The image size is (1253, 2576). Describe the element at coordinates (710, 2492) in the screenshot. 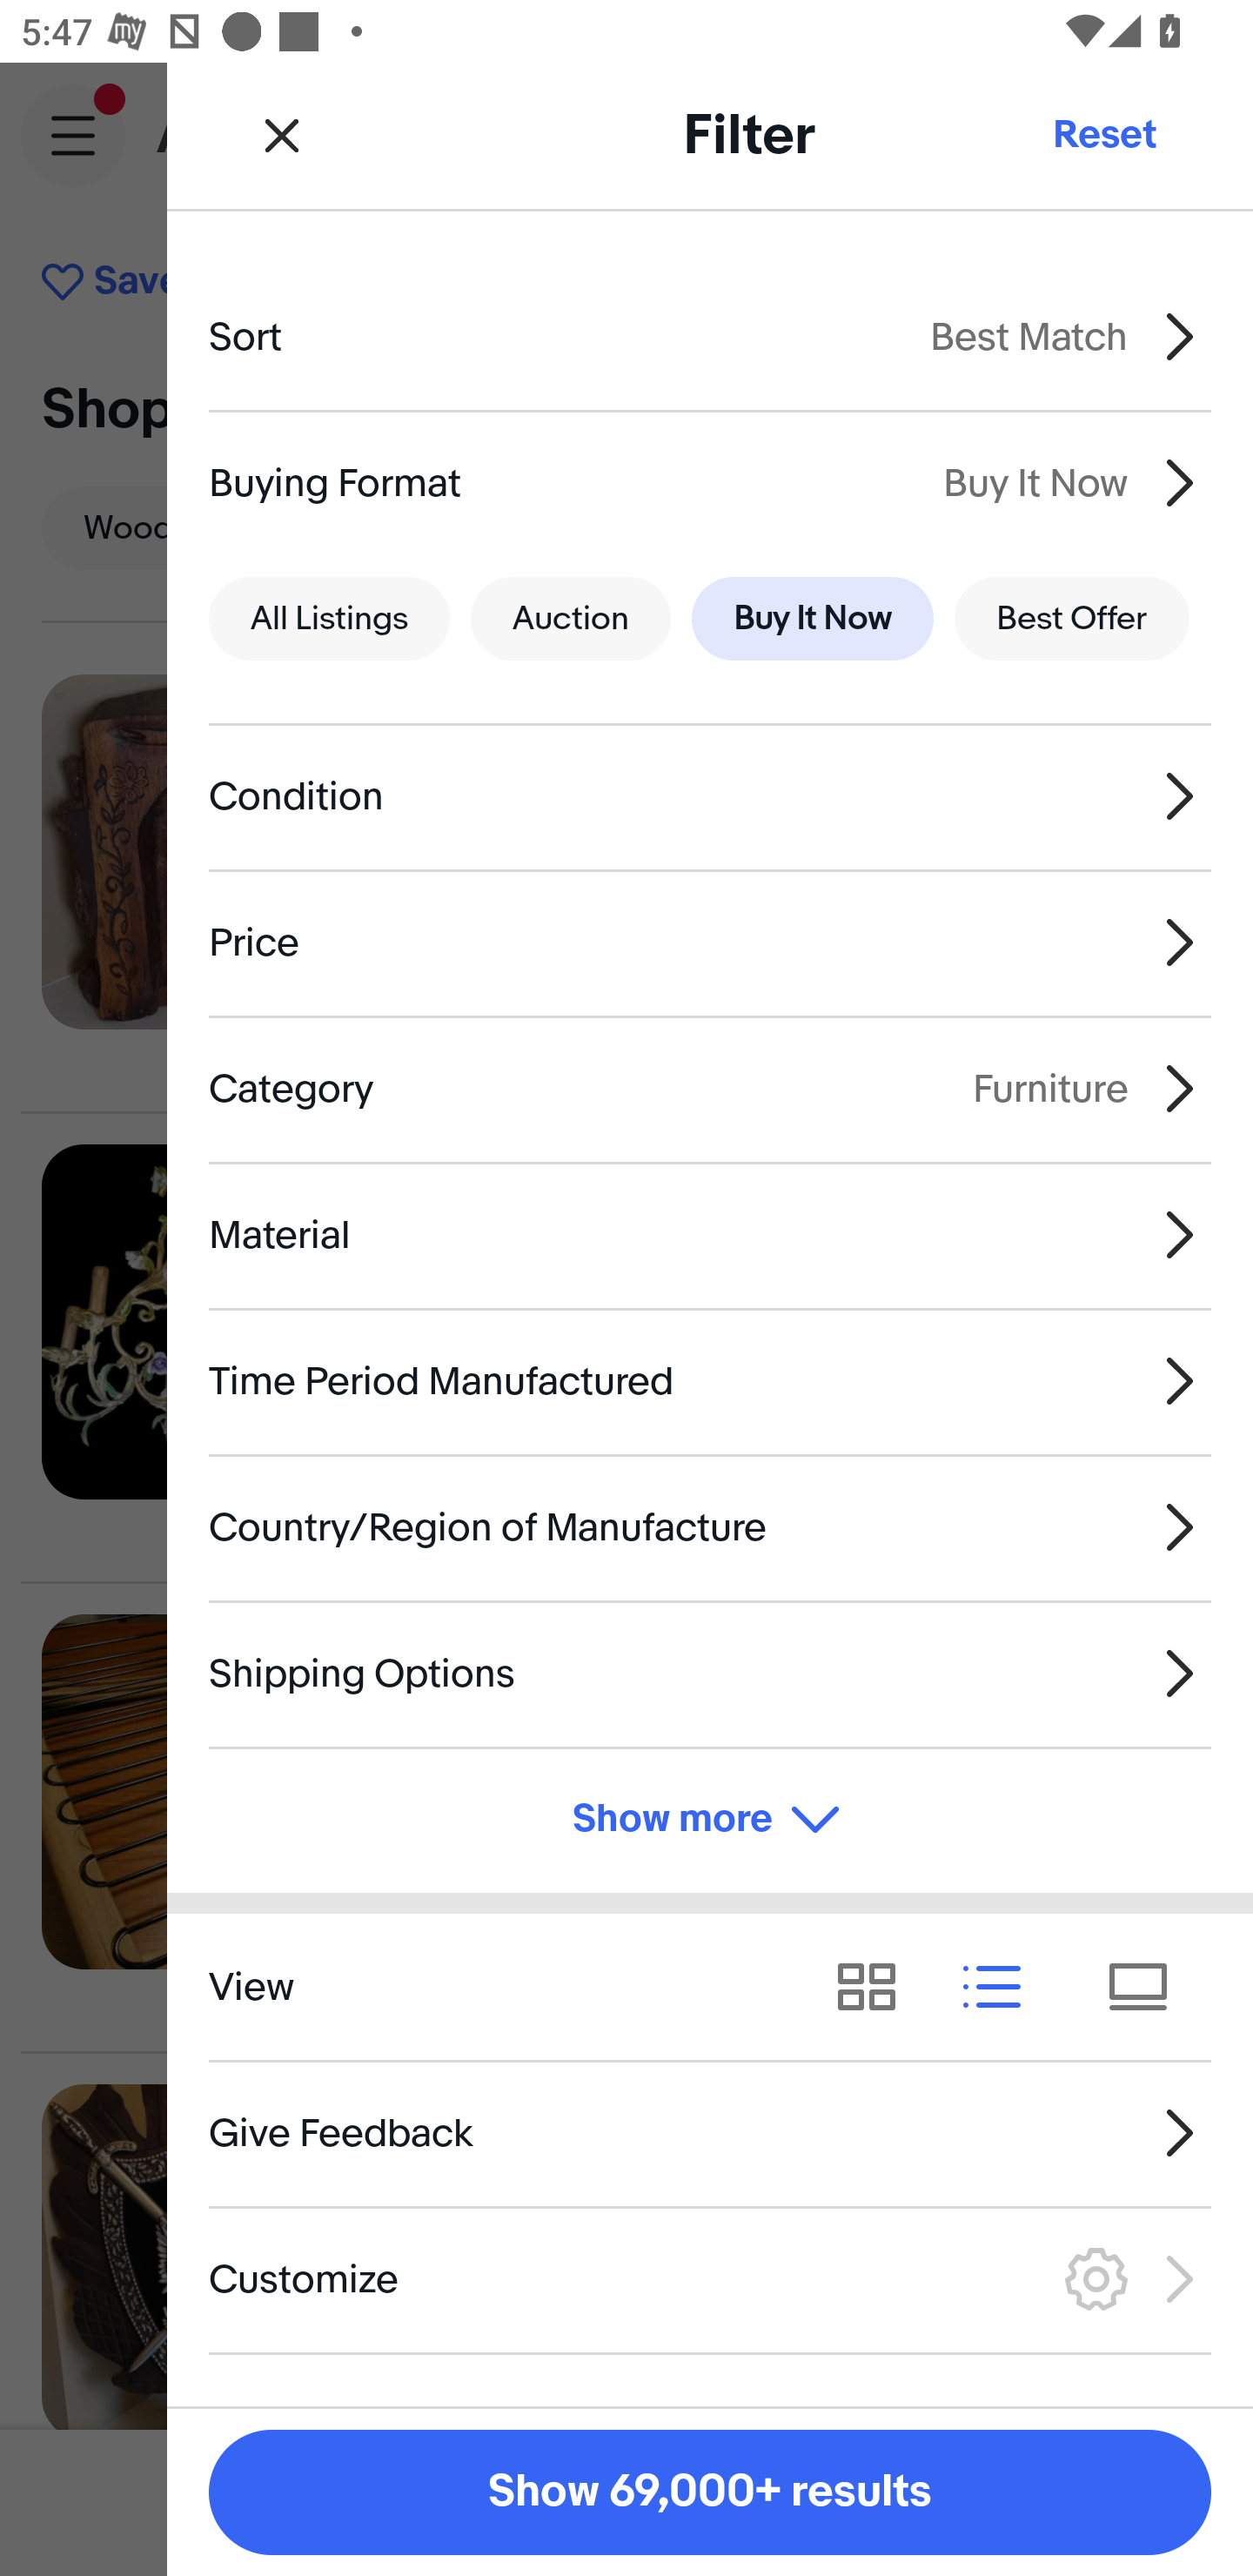

I see `Show 69,000+ results` at that location.